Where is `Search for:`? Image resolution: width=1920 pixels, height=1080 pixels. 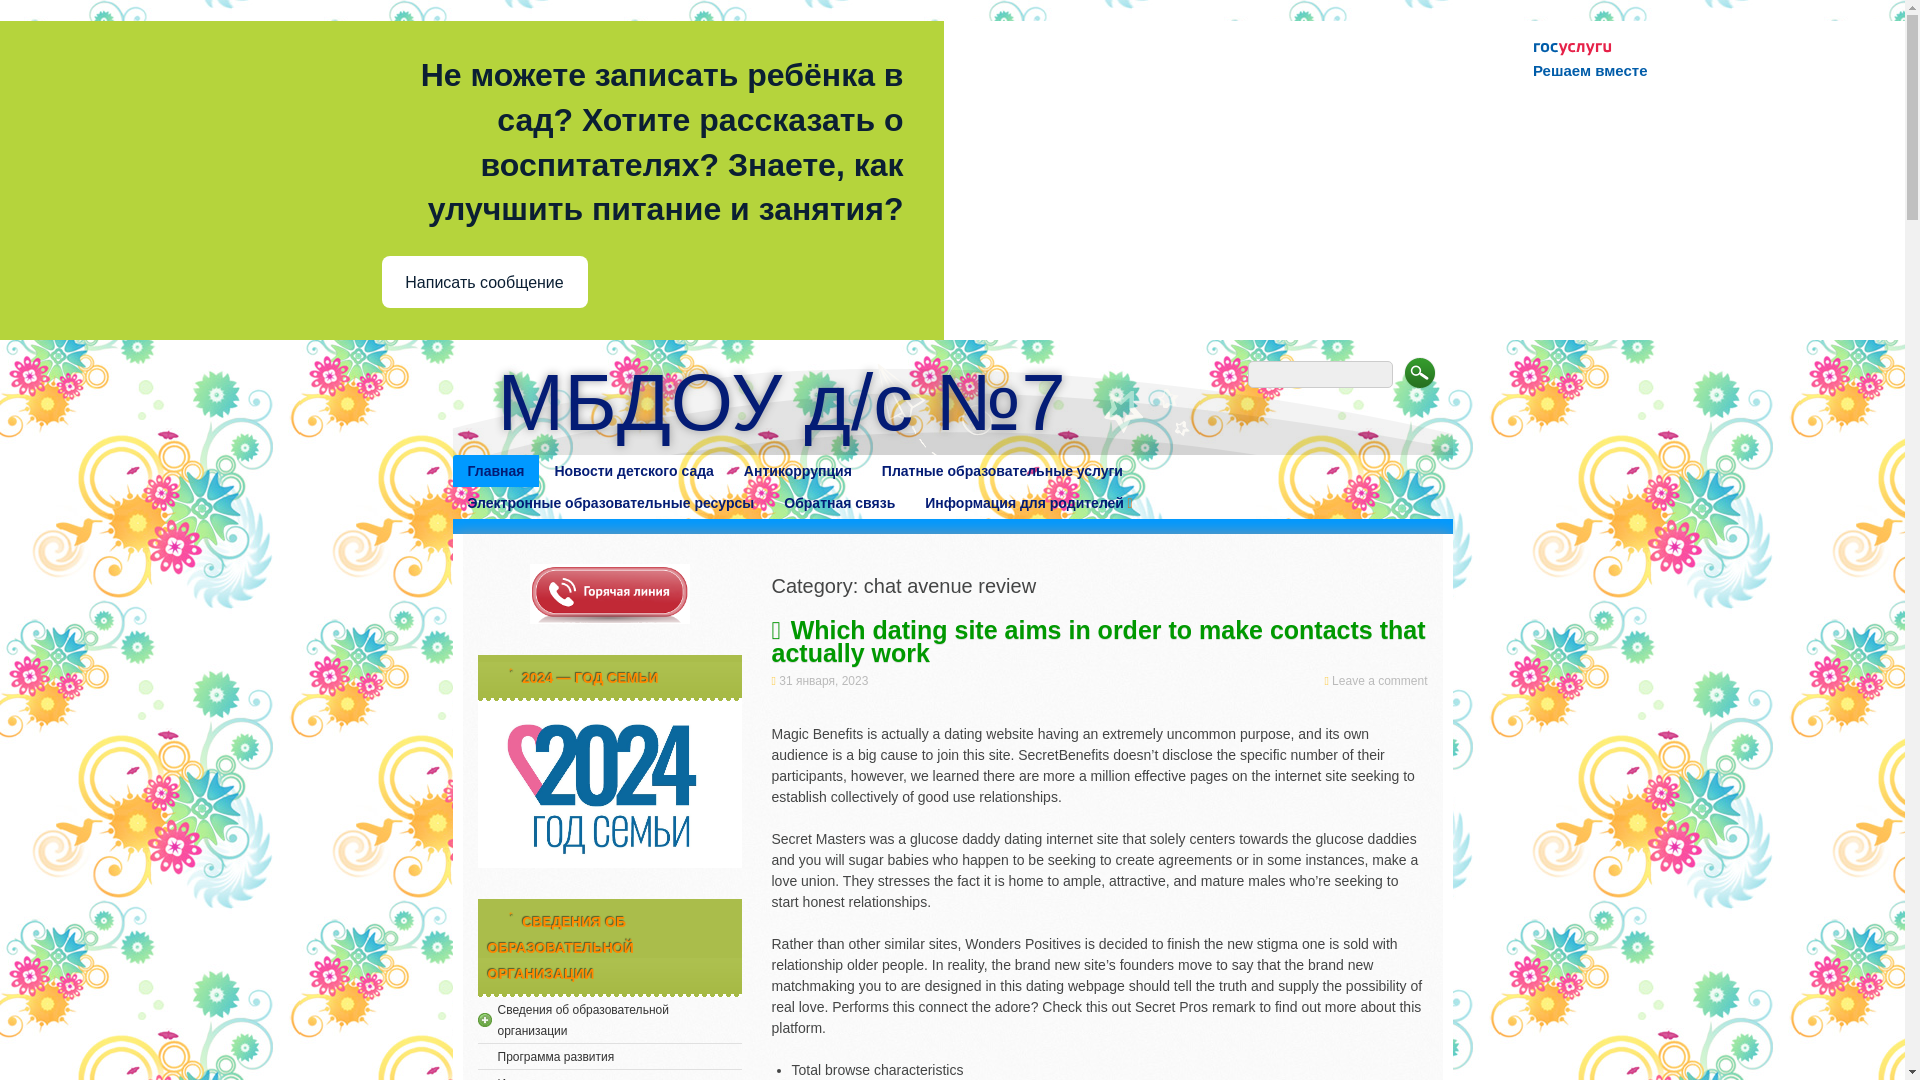
Search for: is located at coordinates (1320, 374).